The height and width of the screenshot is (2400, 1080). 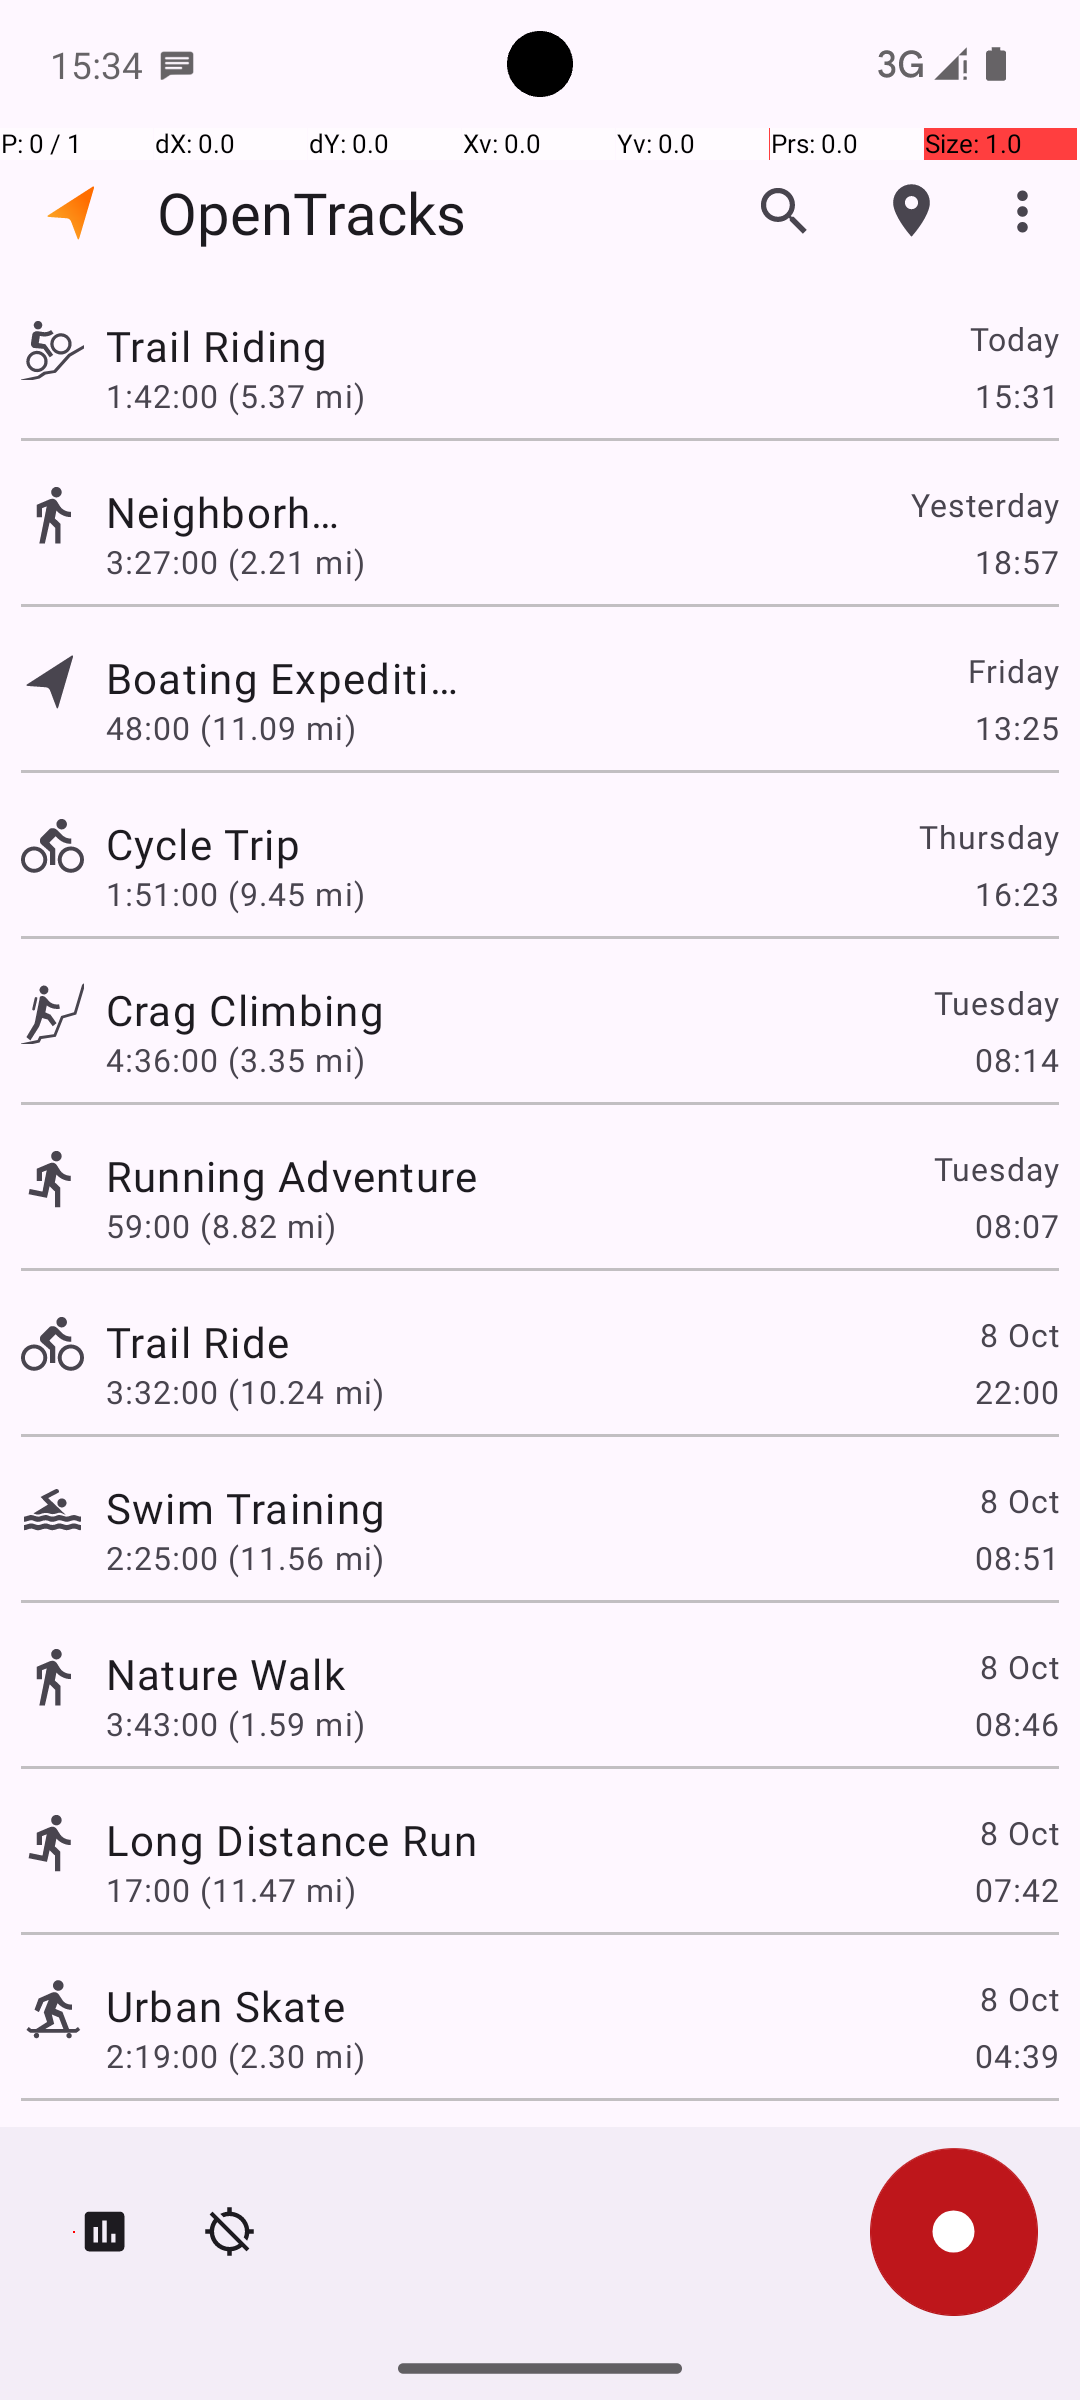 What do you see at coordinates (1016, 1890) in the screenshot?
I see `07:42` at bounding box center [1016, 1890].